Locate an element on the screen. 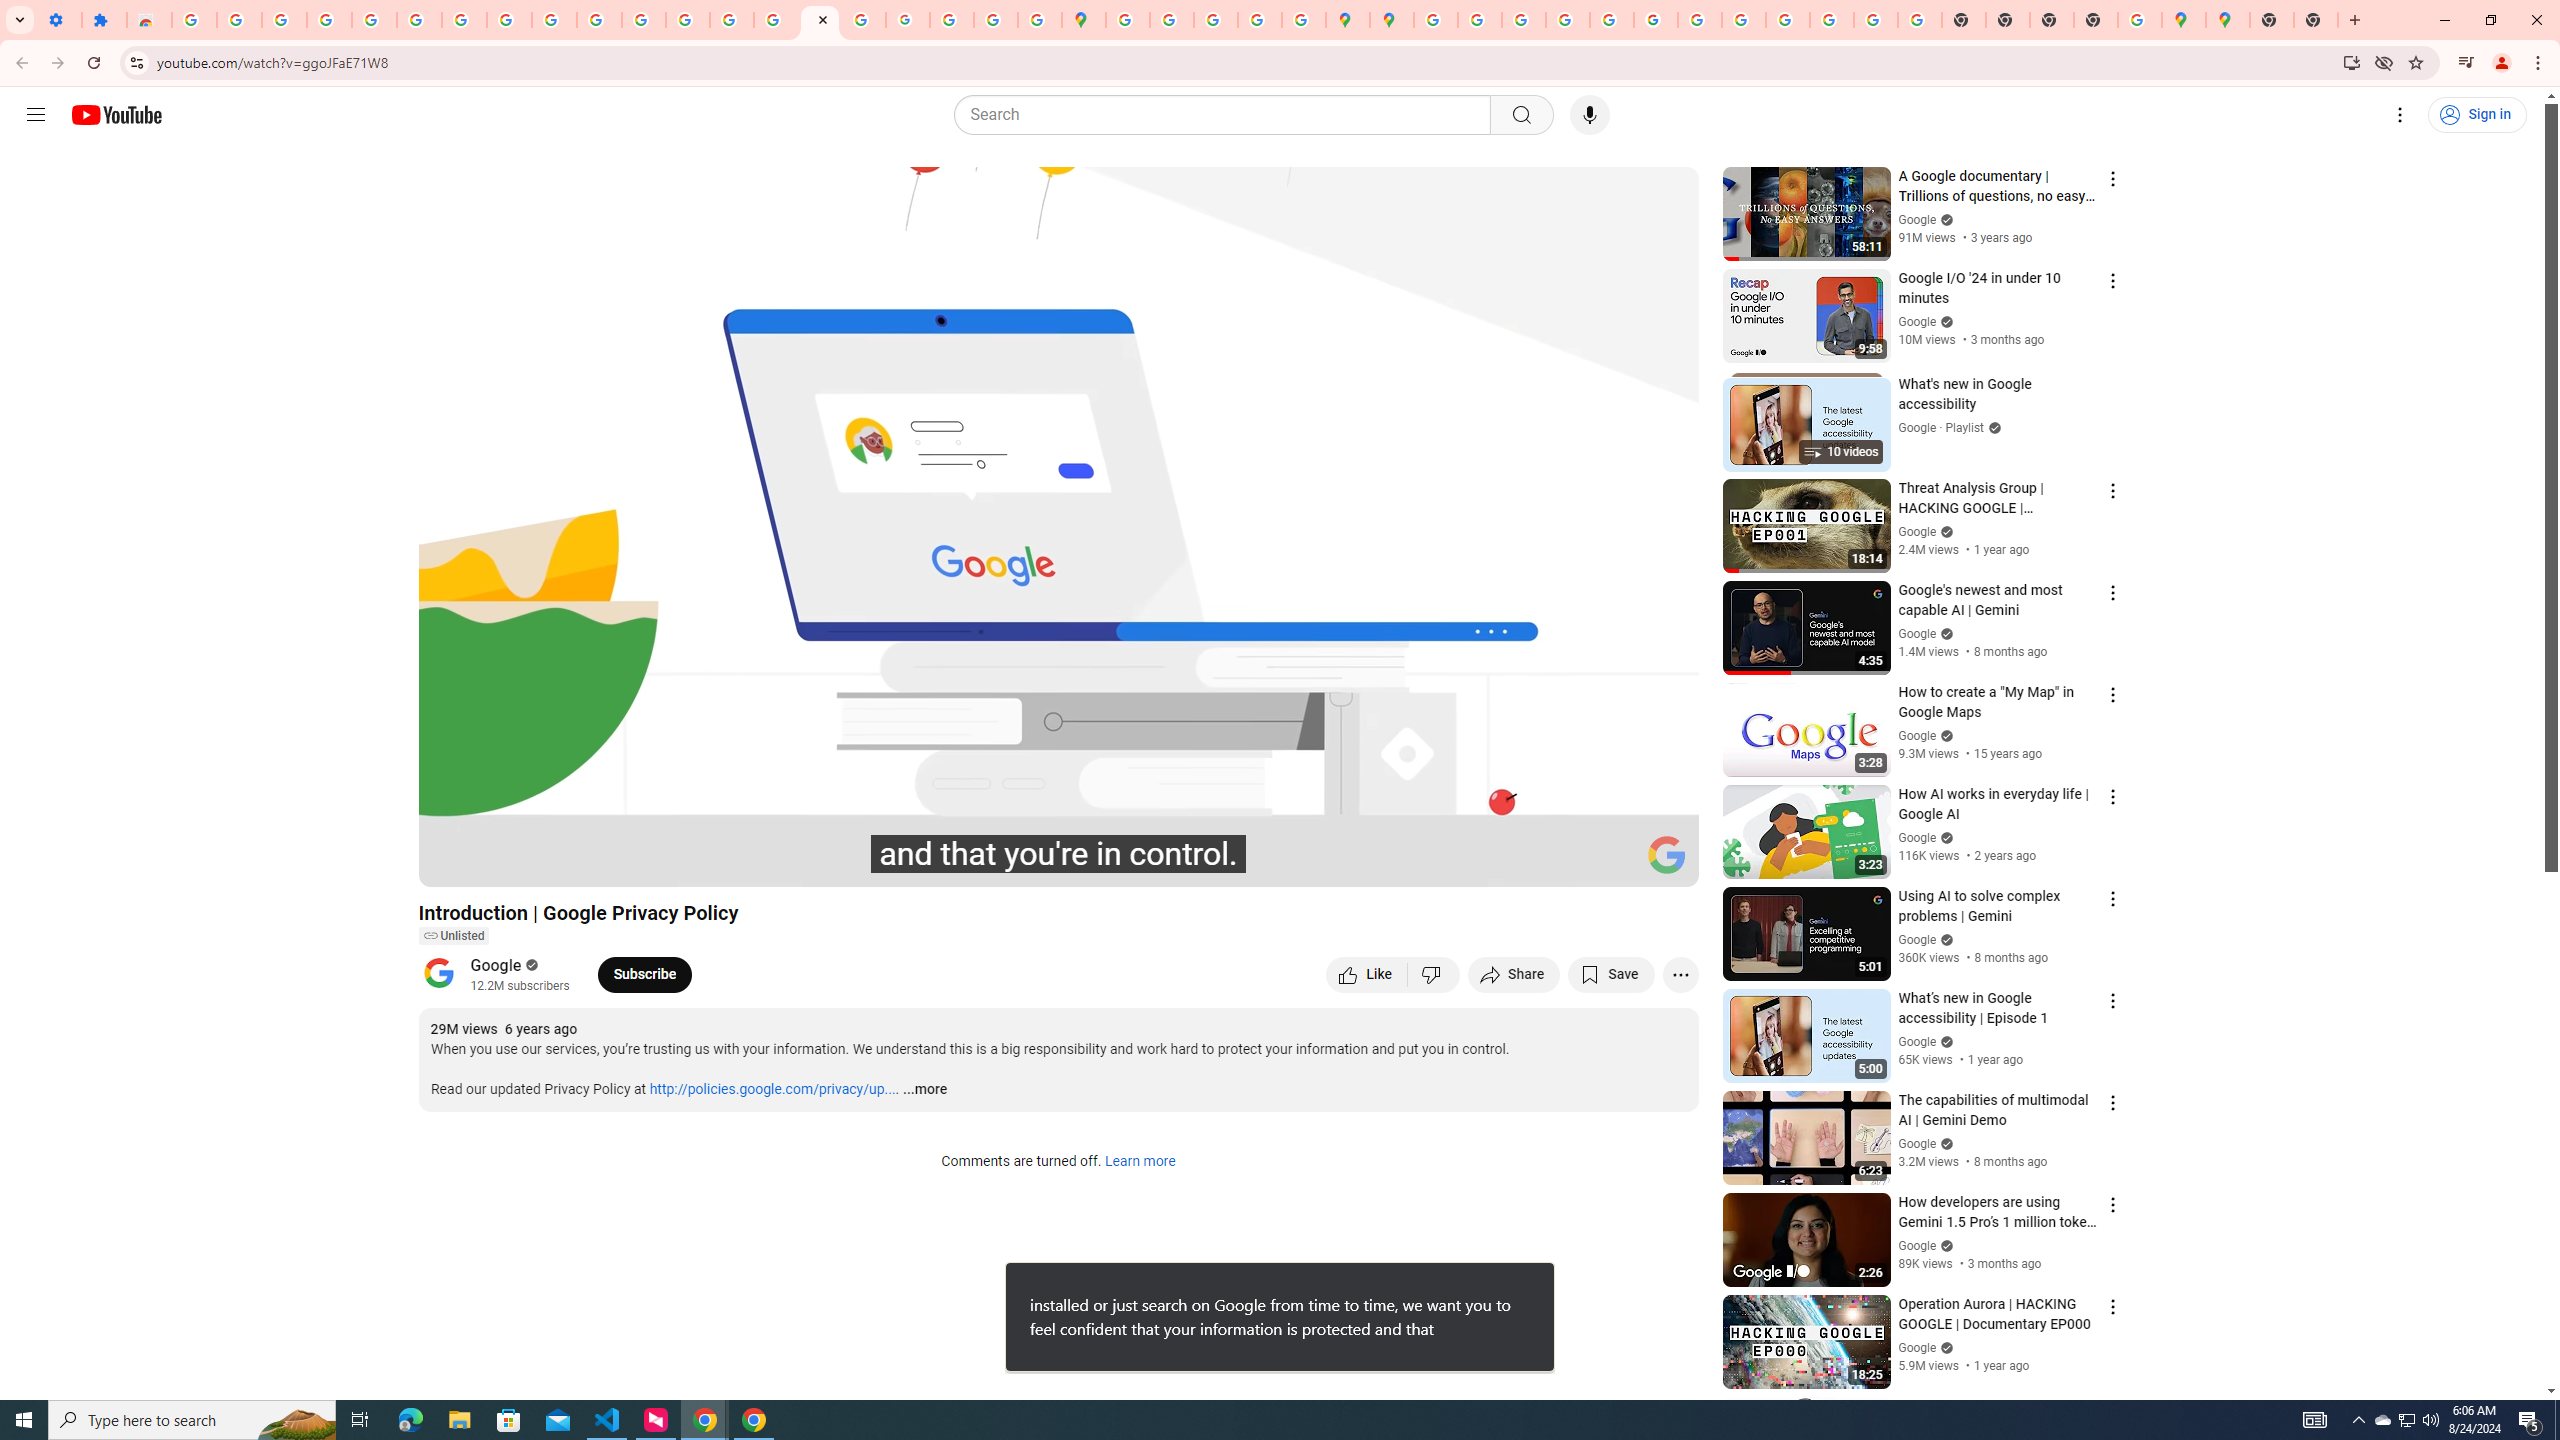  New Tab is located at coordinates (2096, 20).